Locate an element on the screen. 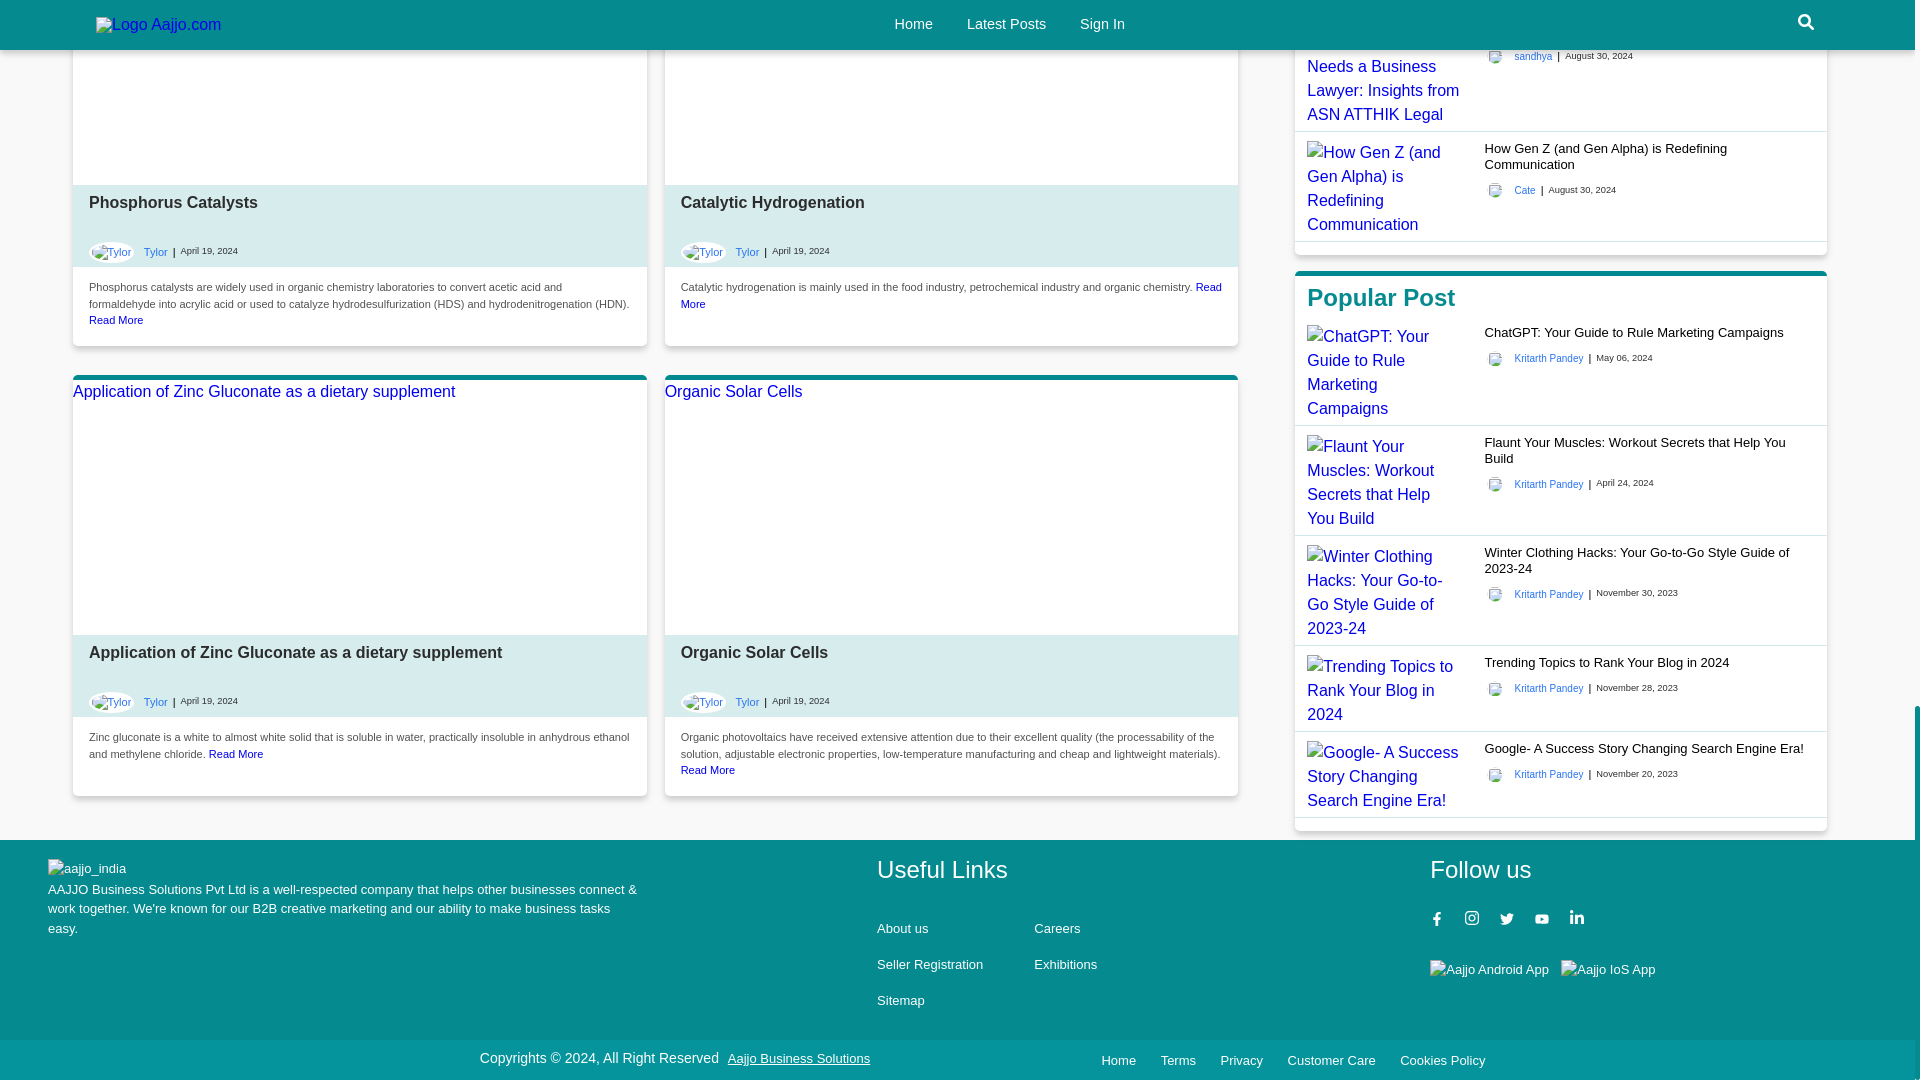 This screenshot has width=1920, height=1080. Application of Zinc Gluconate as a dietary supplement is located at coordinates (360, 510).